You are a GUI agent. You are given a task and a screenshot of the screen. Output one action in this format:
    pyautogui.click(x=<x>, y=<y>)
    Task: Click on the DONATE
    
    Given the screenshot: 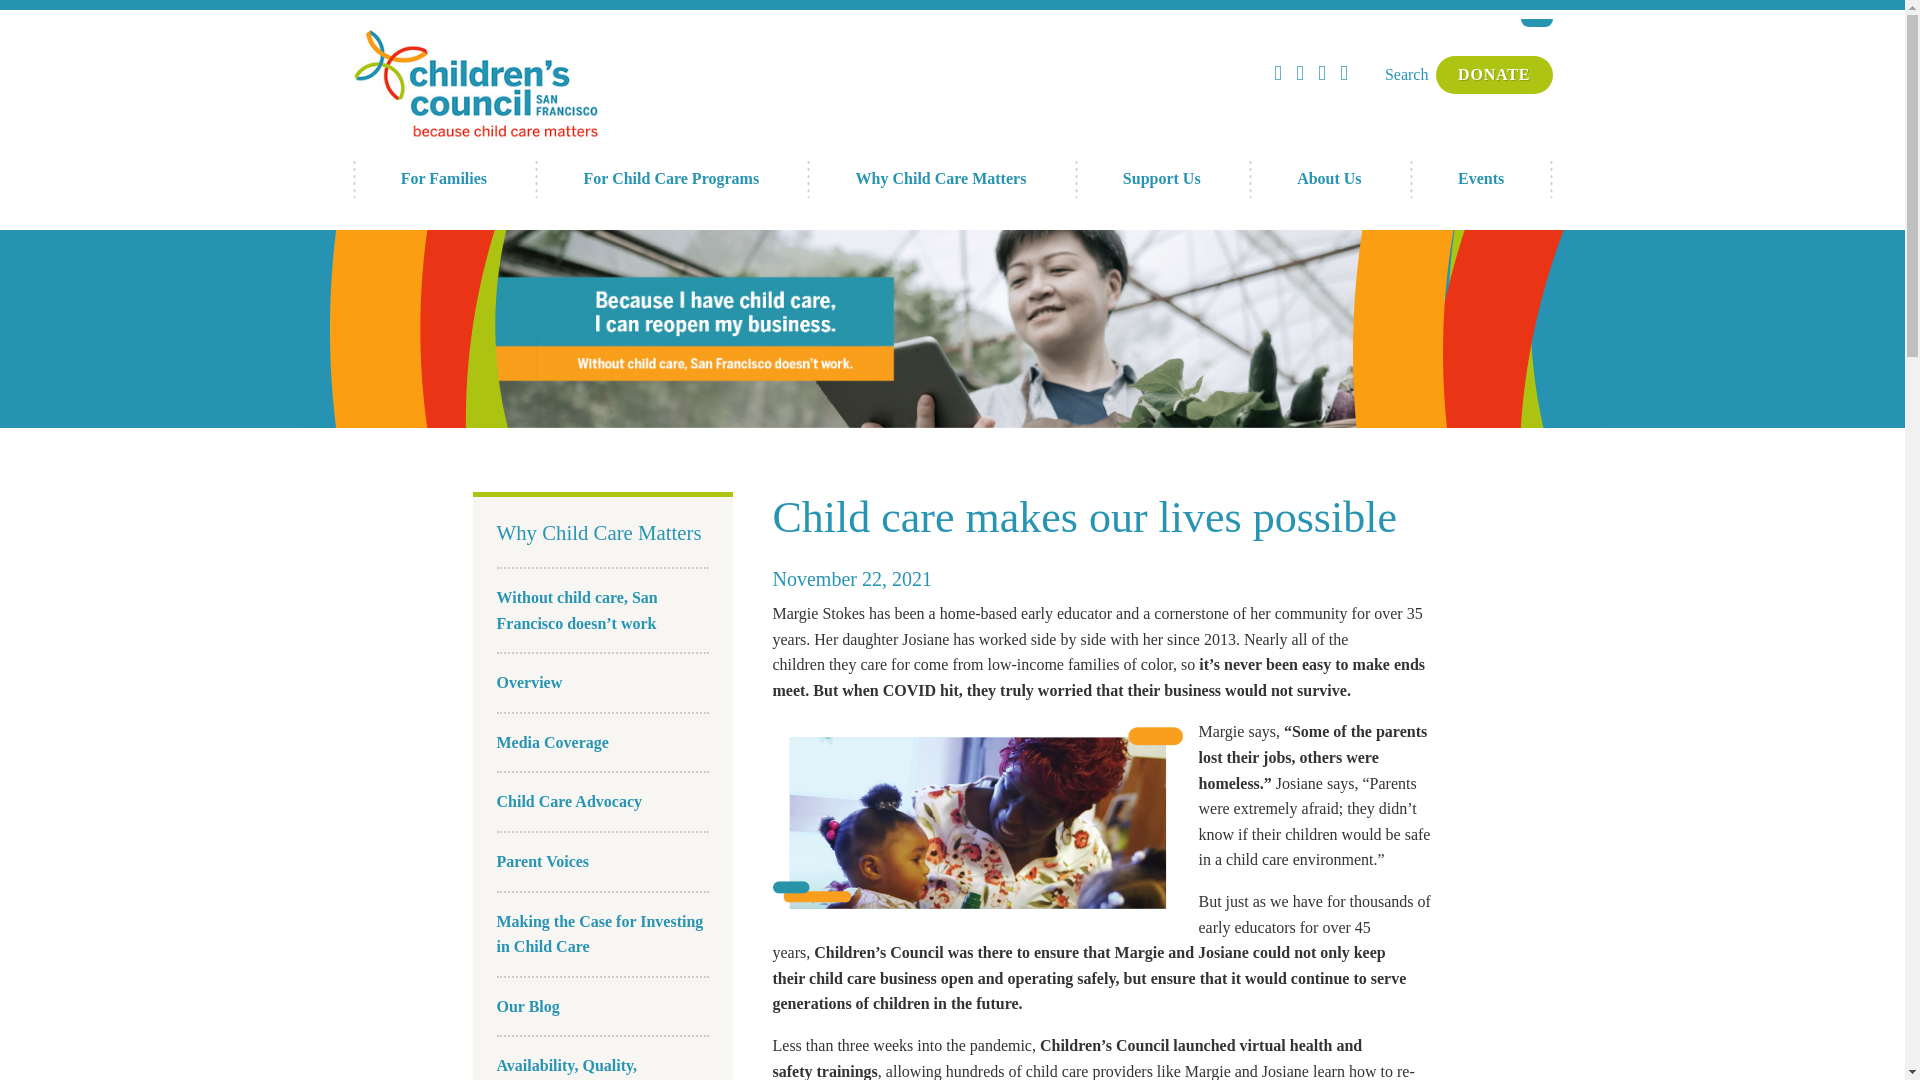 What is the action you would take?
    pyautogui.click(x=1494, y=74)
    